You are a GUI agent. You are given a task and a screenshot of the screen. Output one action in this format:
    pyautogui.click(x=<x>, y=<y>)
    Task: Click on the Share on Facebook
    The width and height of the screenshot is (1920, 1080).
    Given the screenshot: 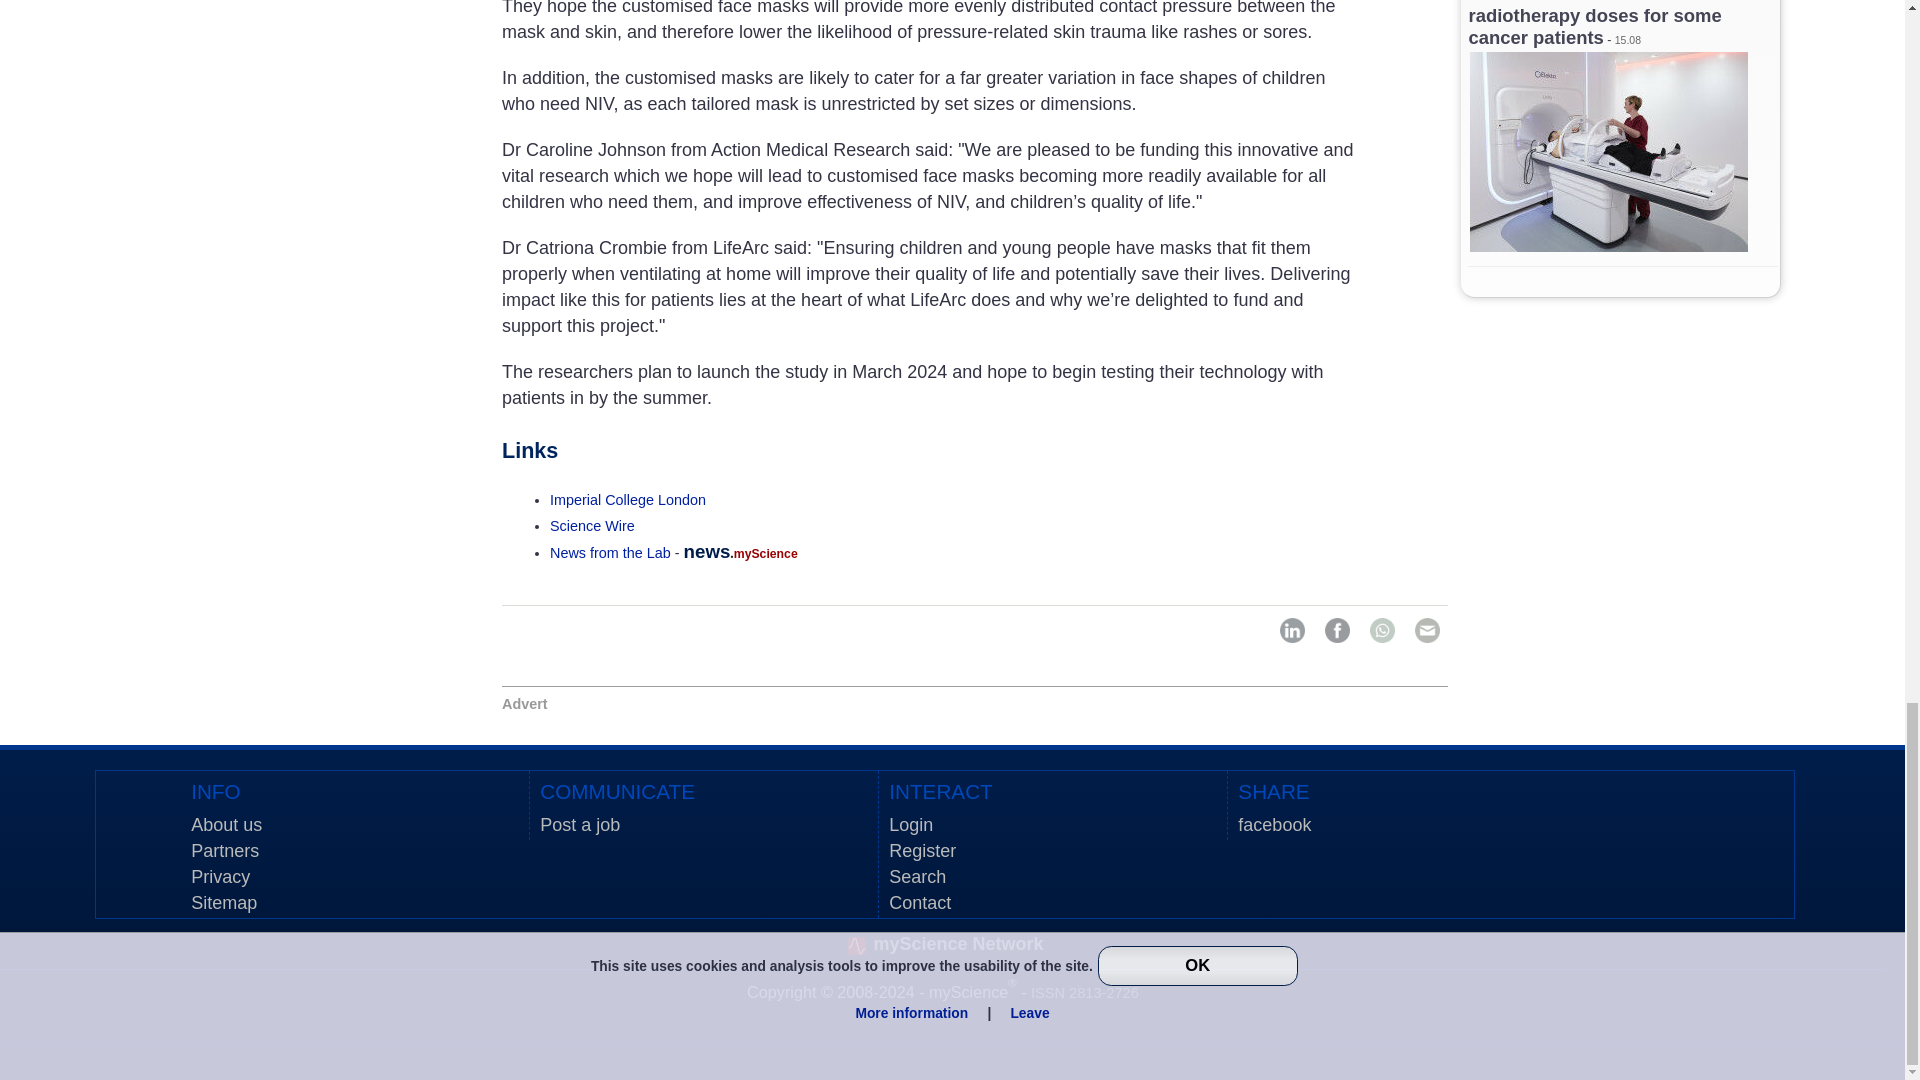 What is the action you would take?
    pyautogui.click(x=1336, y=630)
    